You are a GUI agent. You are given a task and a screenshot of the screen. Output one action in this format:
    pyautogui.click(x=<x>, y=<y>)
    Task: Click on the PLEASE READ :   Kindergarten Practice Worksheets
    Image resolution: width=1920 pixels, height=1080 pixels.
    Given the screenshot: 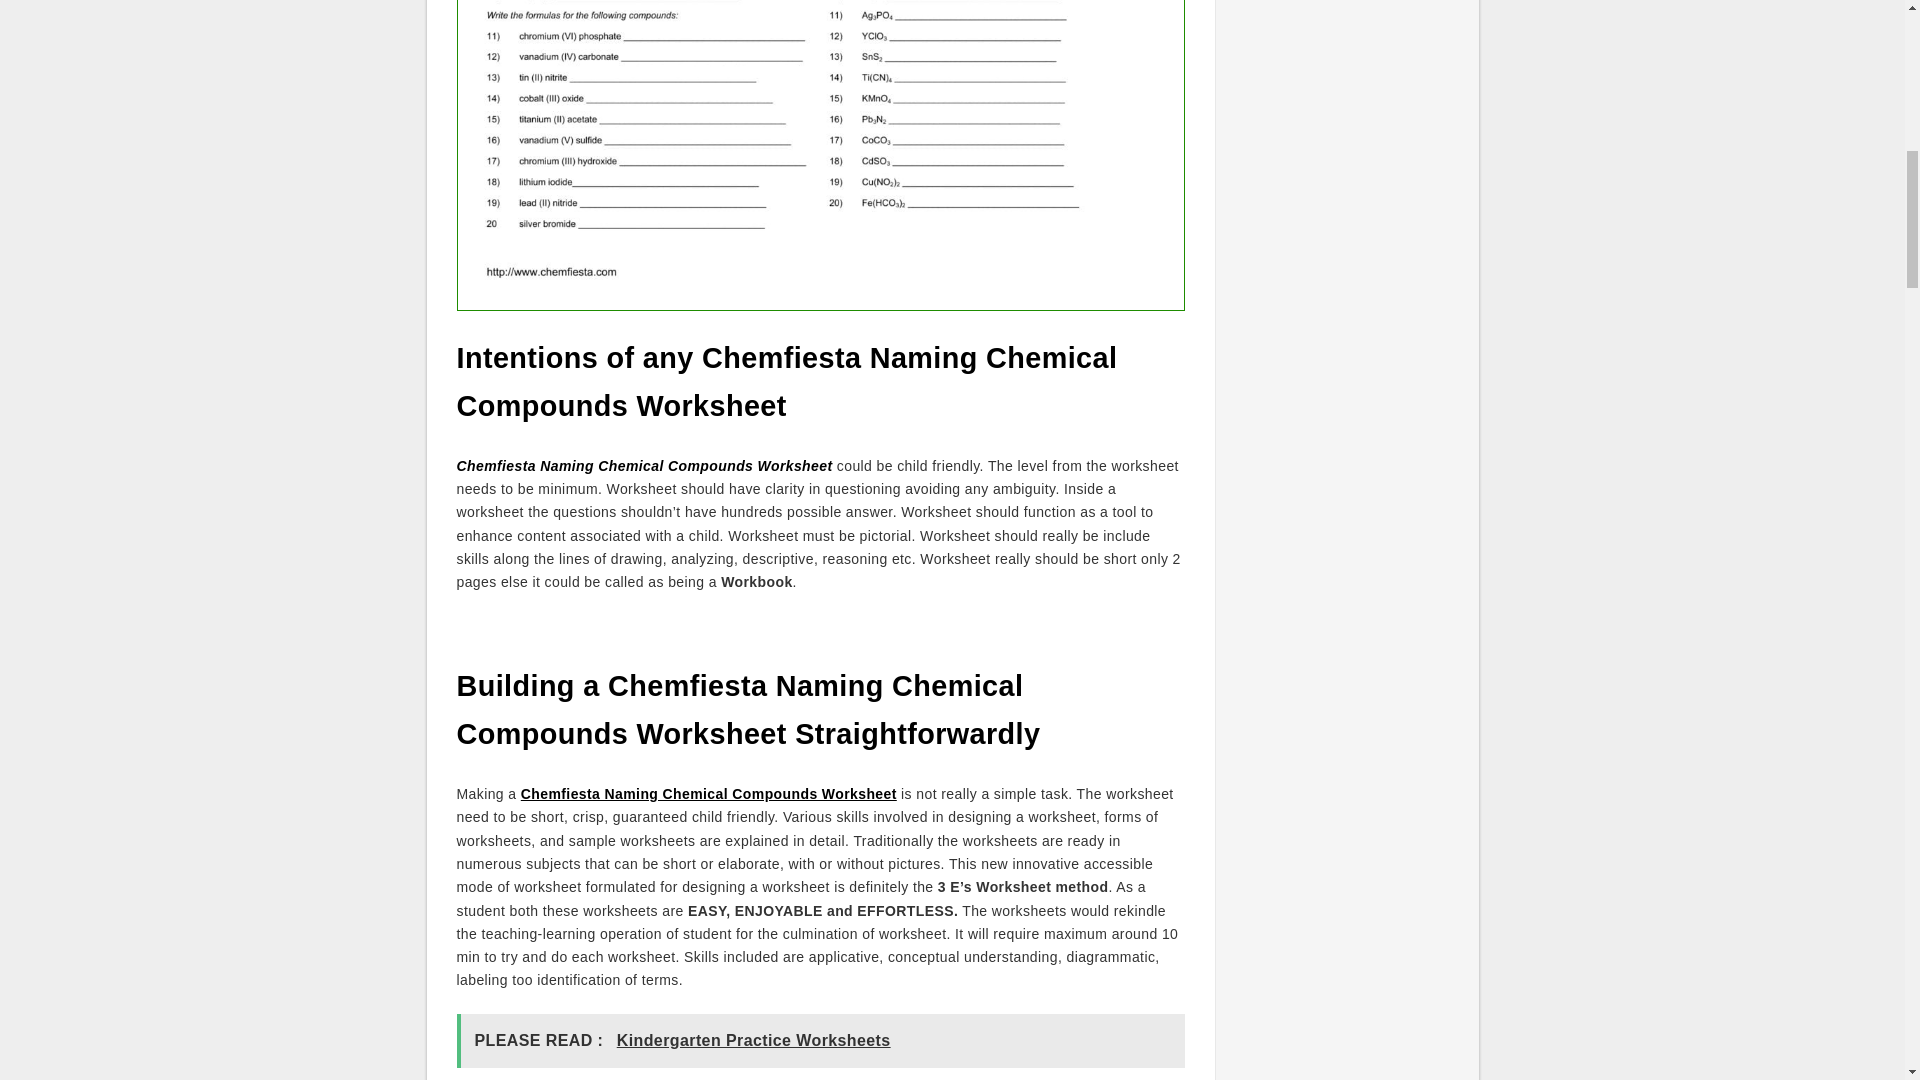 What is the action you would take?
    pyautogui.click(x=820, y=1042)
    